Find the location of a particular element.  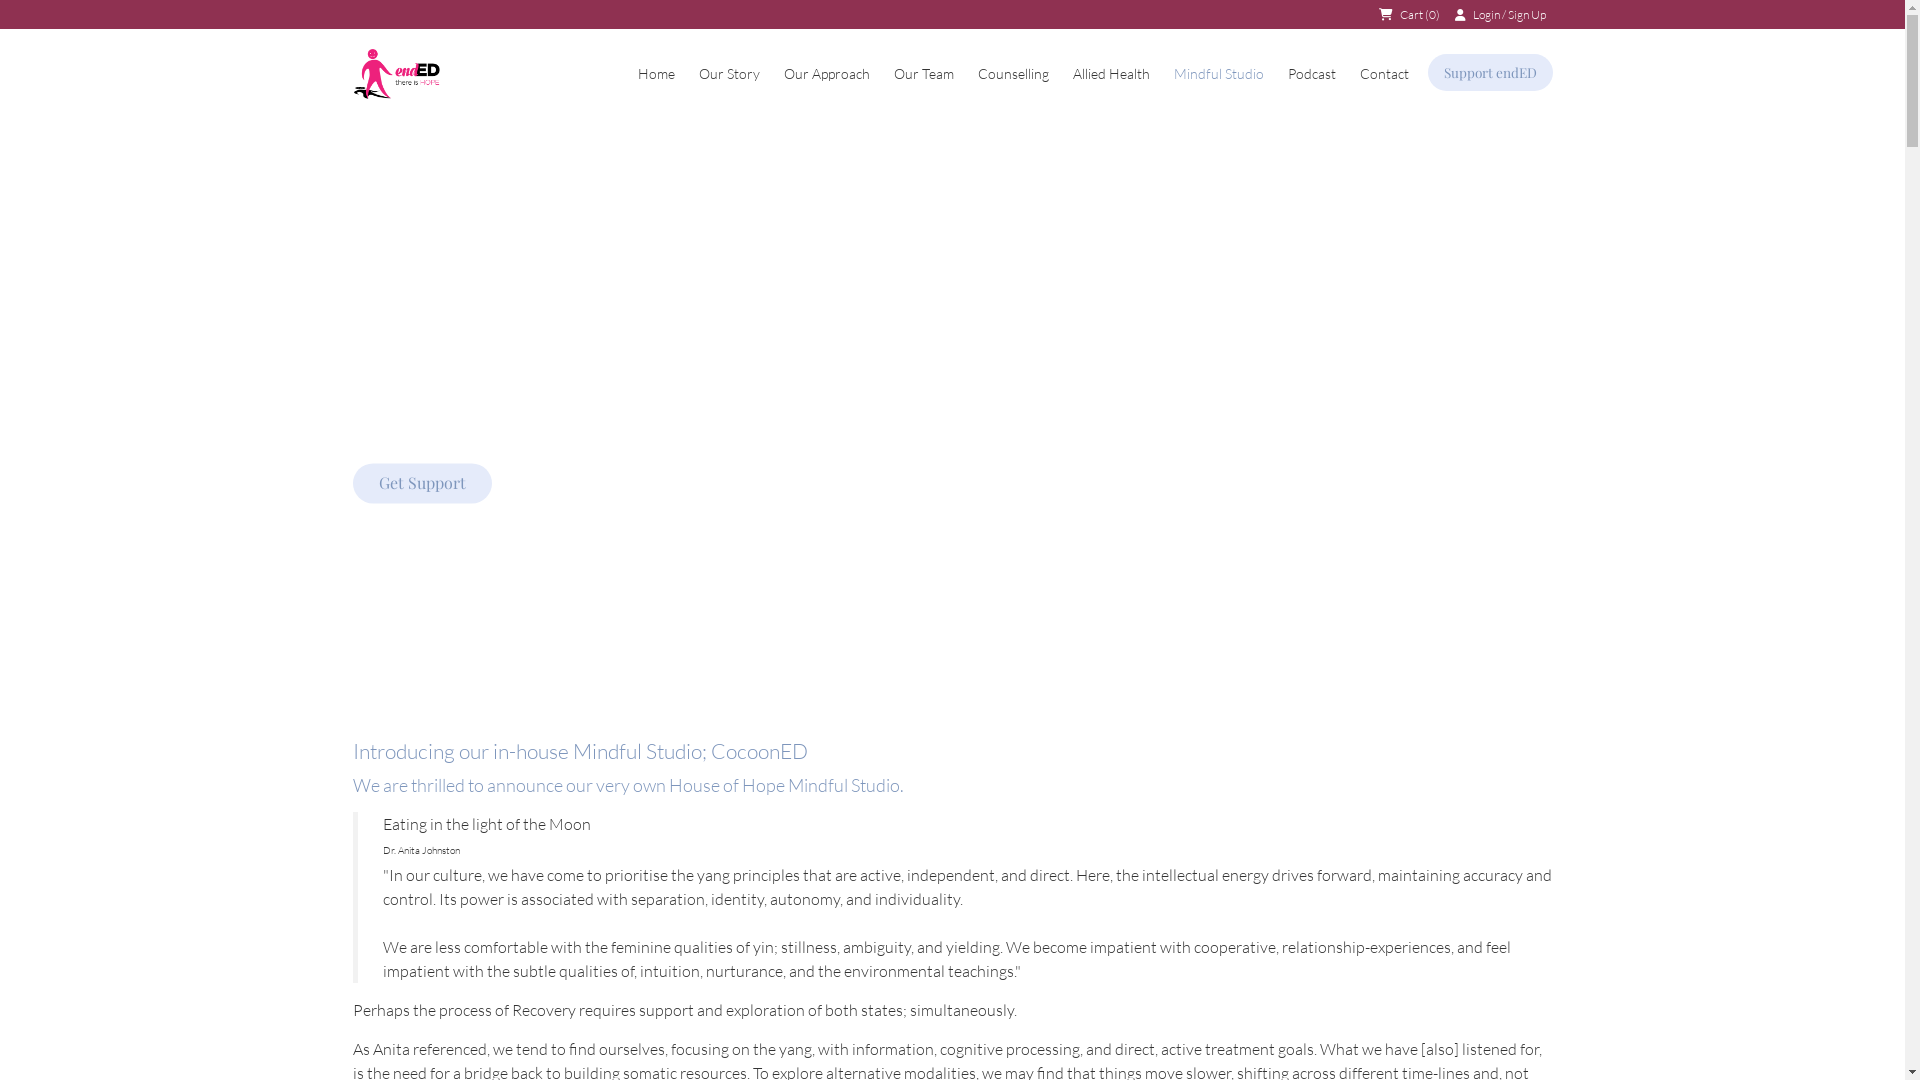

Mindful Studio is located at coordinates (1219, 74).